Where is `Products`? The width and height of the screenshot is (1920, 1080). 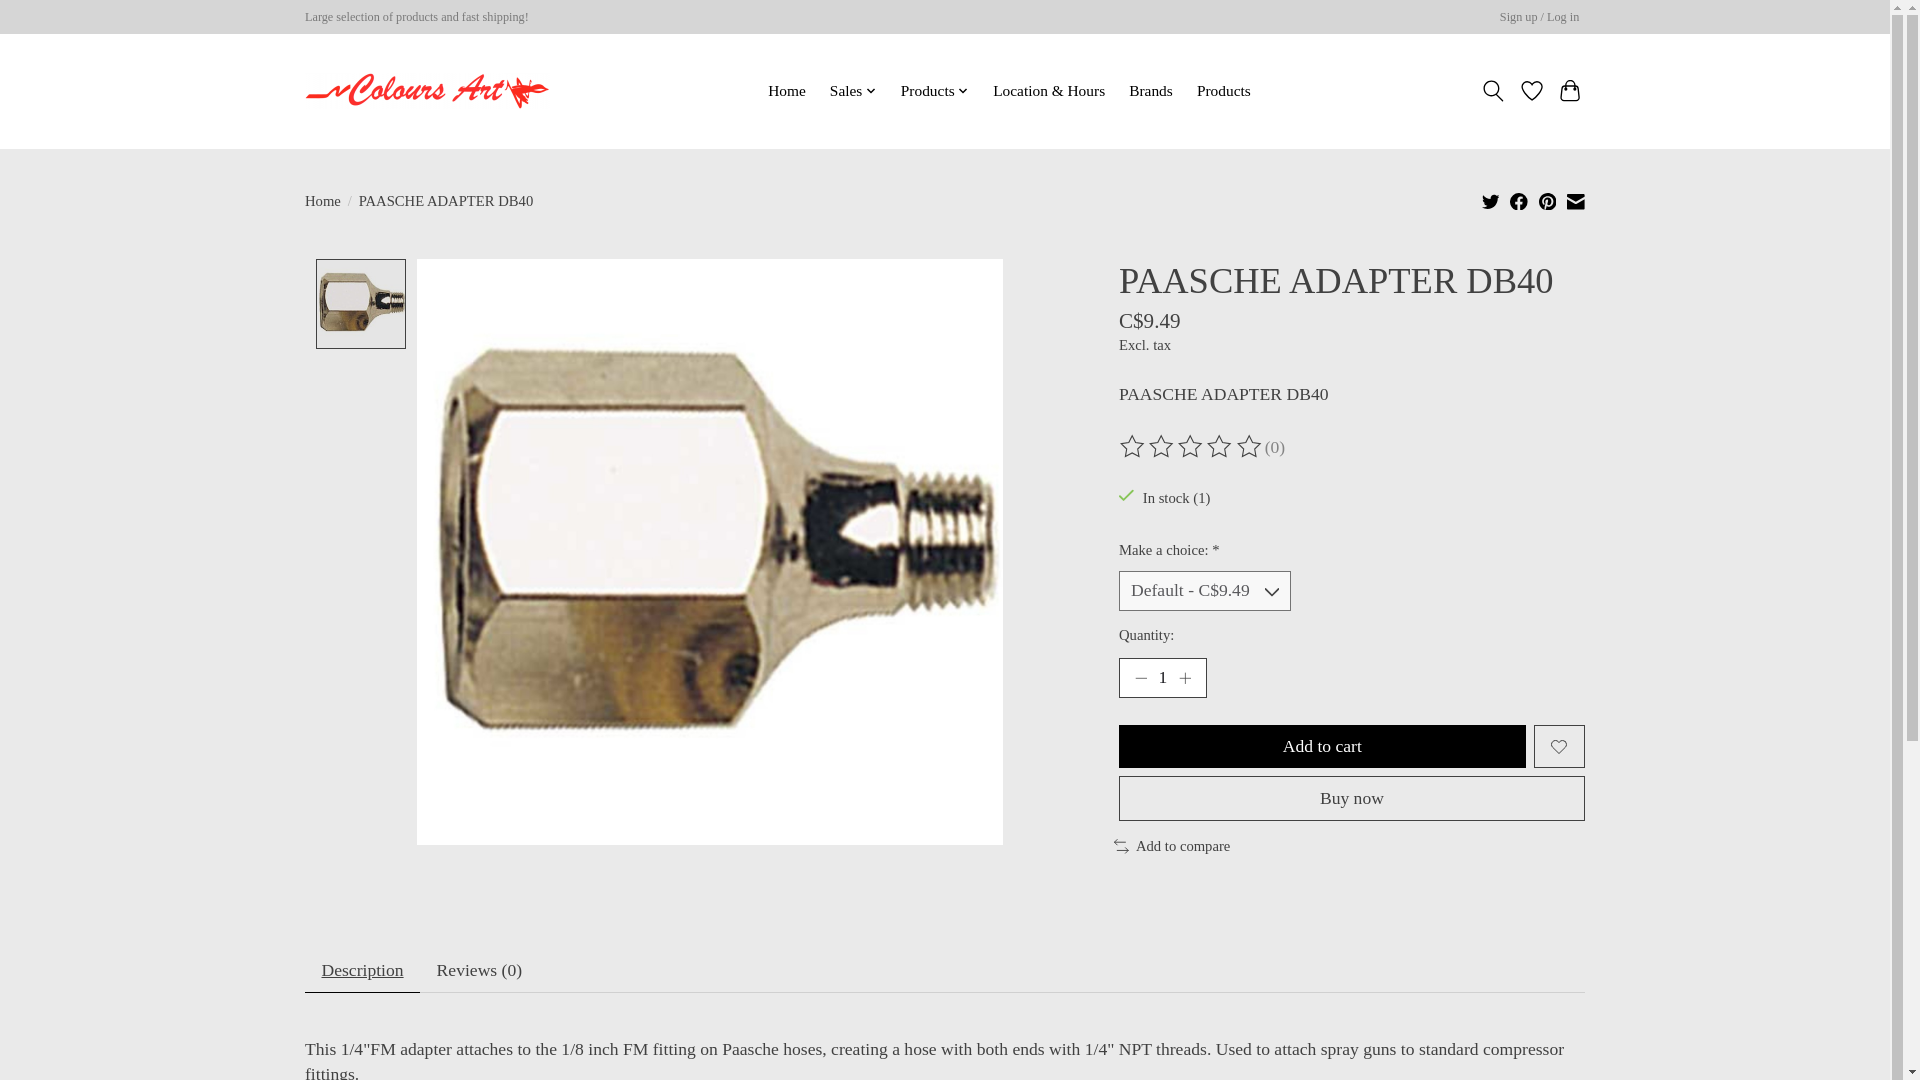
Products is located at coordinates (936, 90).